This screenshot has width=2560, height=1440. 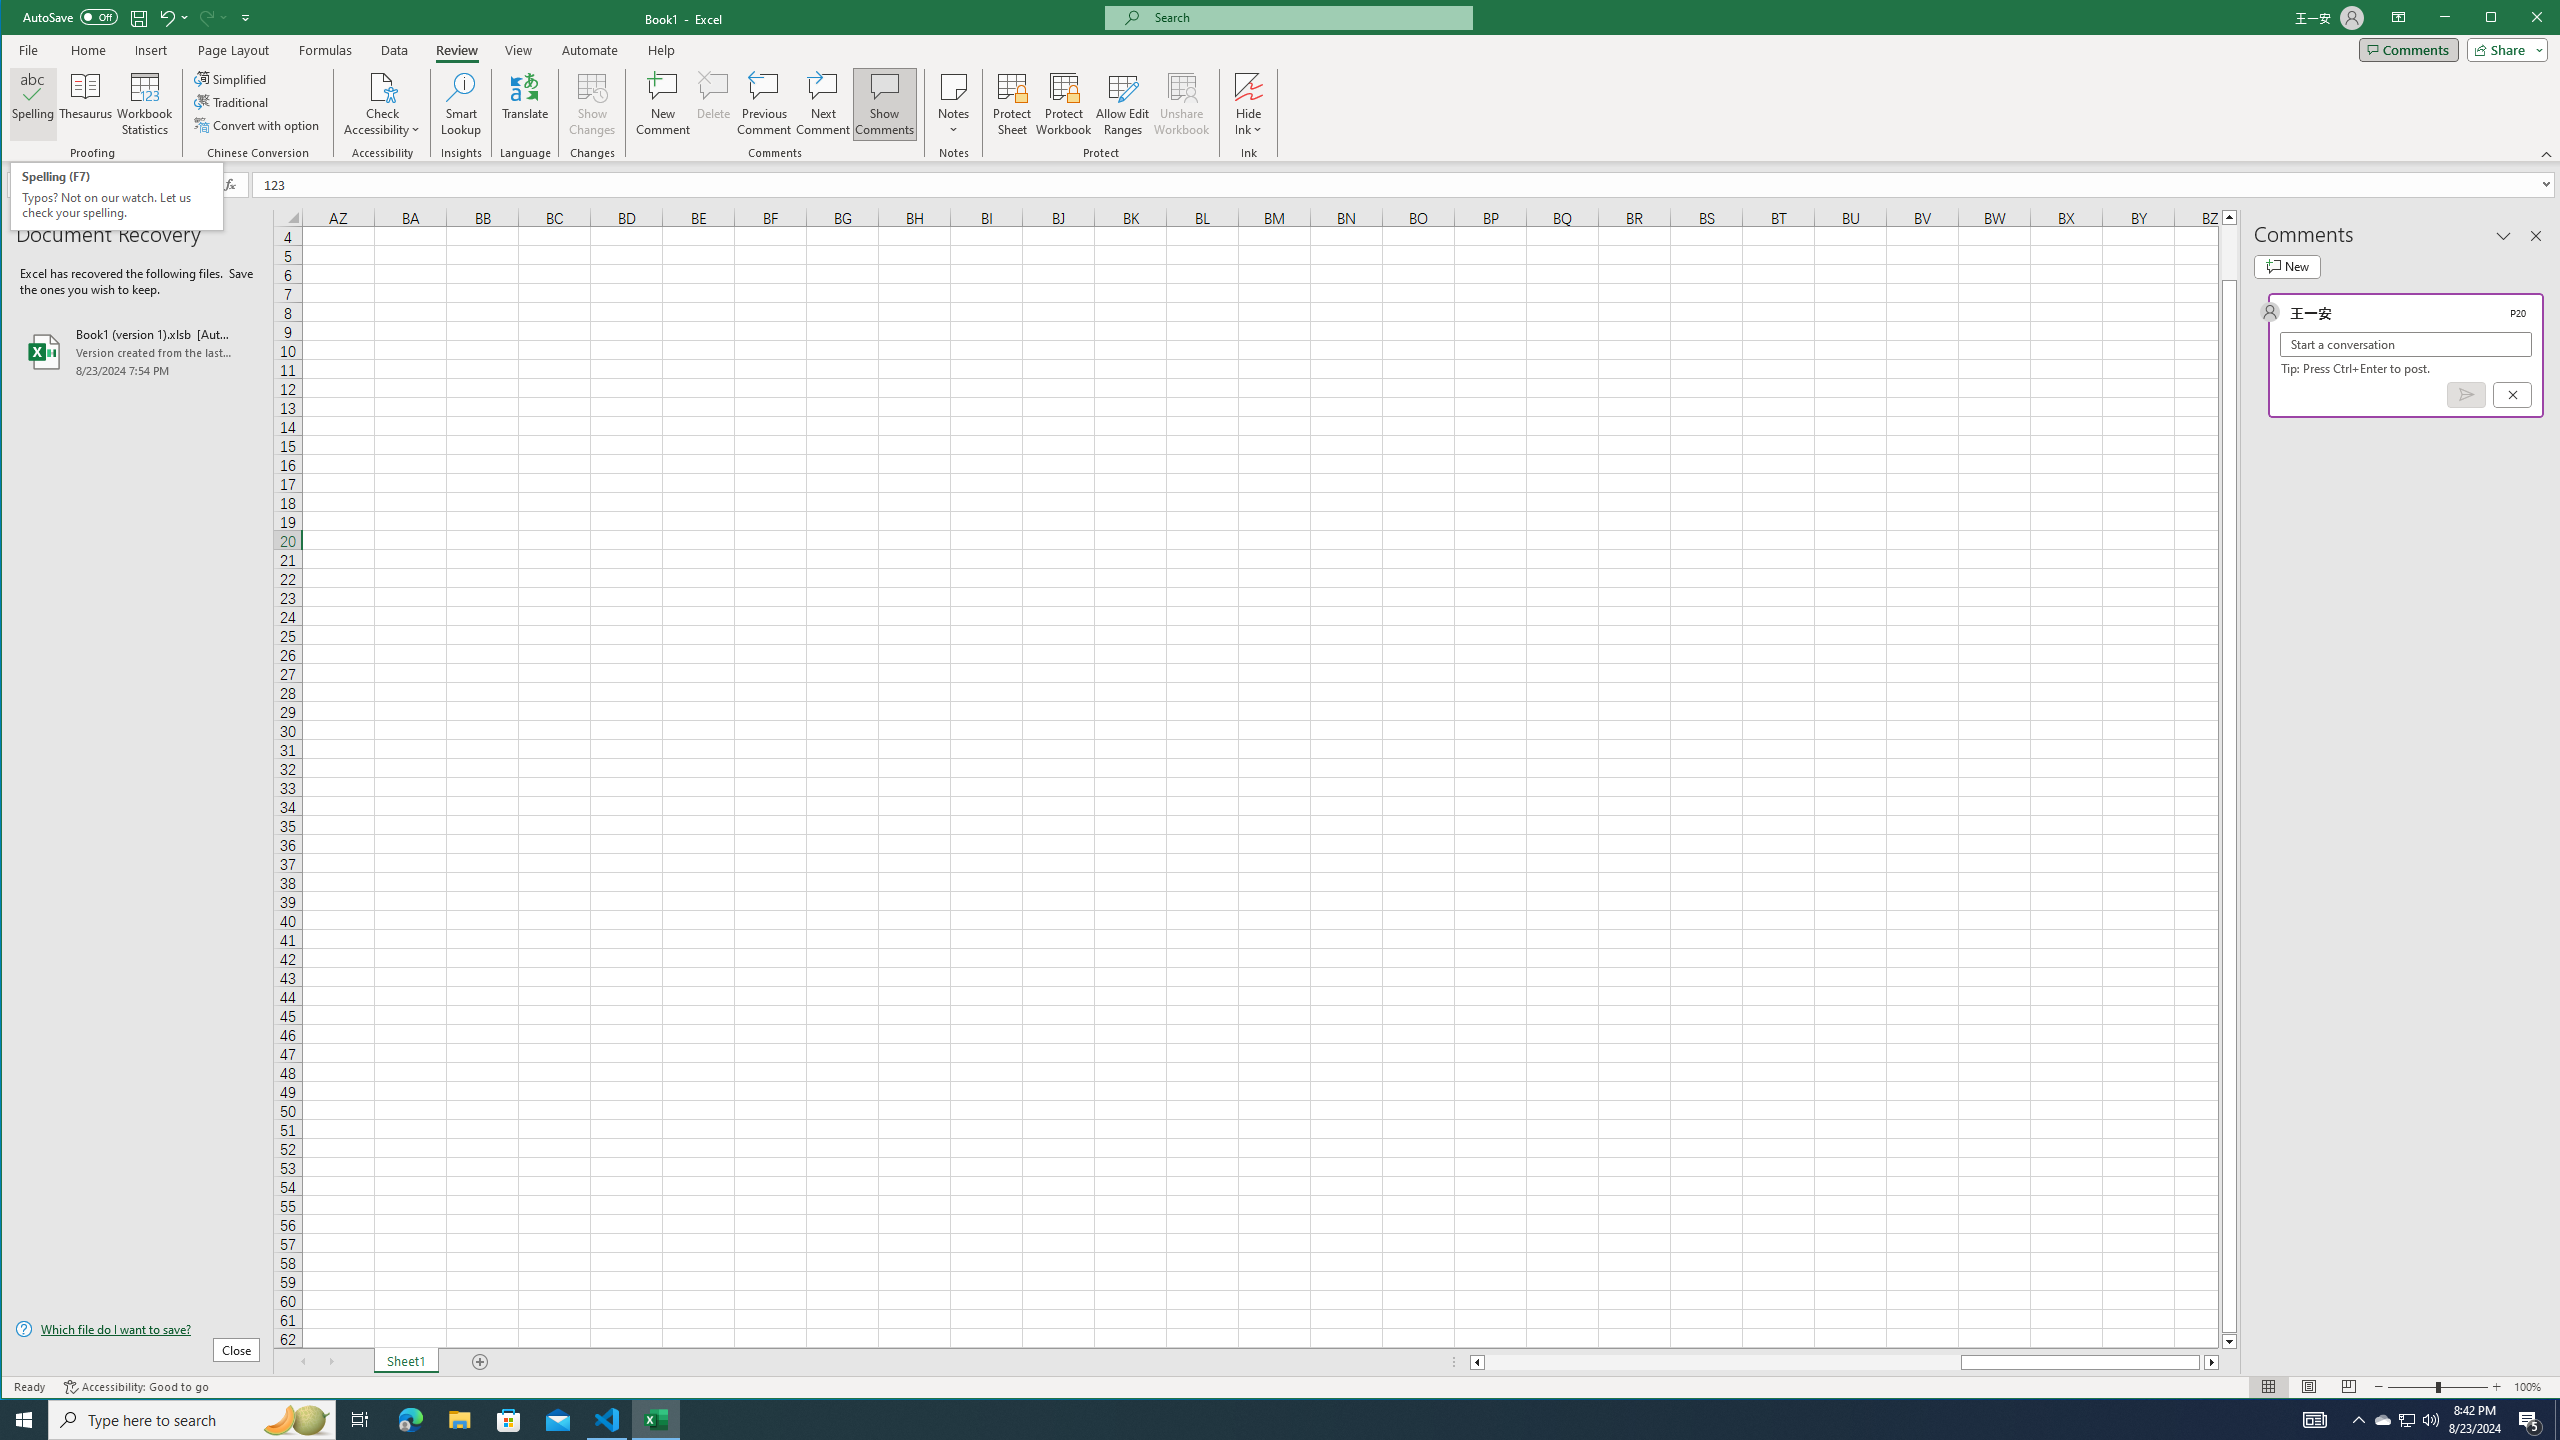 I want to click on Simplified, so click(x=232, y=78).